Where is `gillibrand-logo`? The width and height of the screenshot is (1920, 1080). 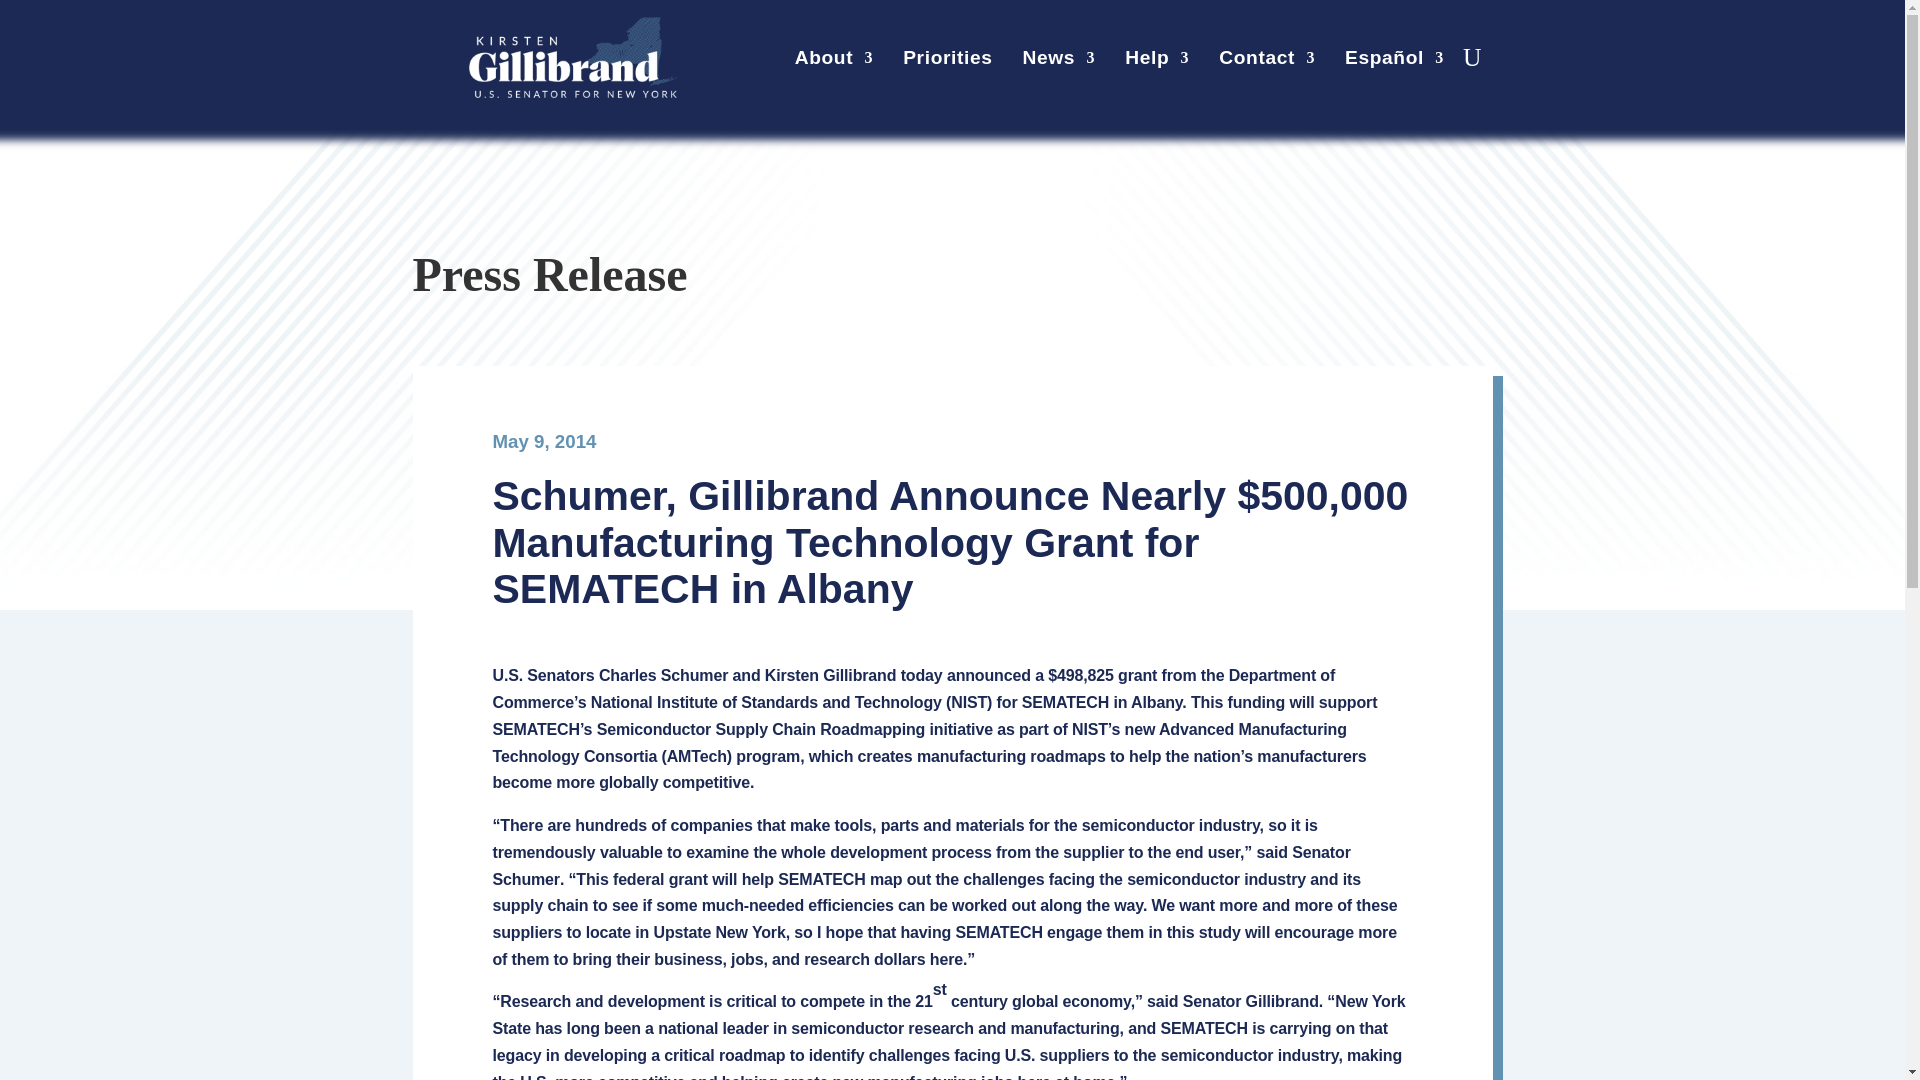
gillibrand-logo is located at coordinates (572, 58).